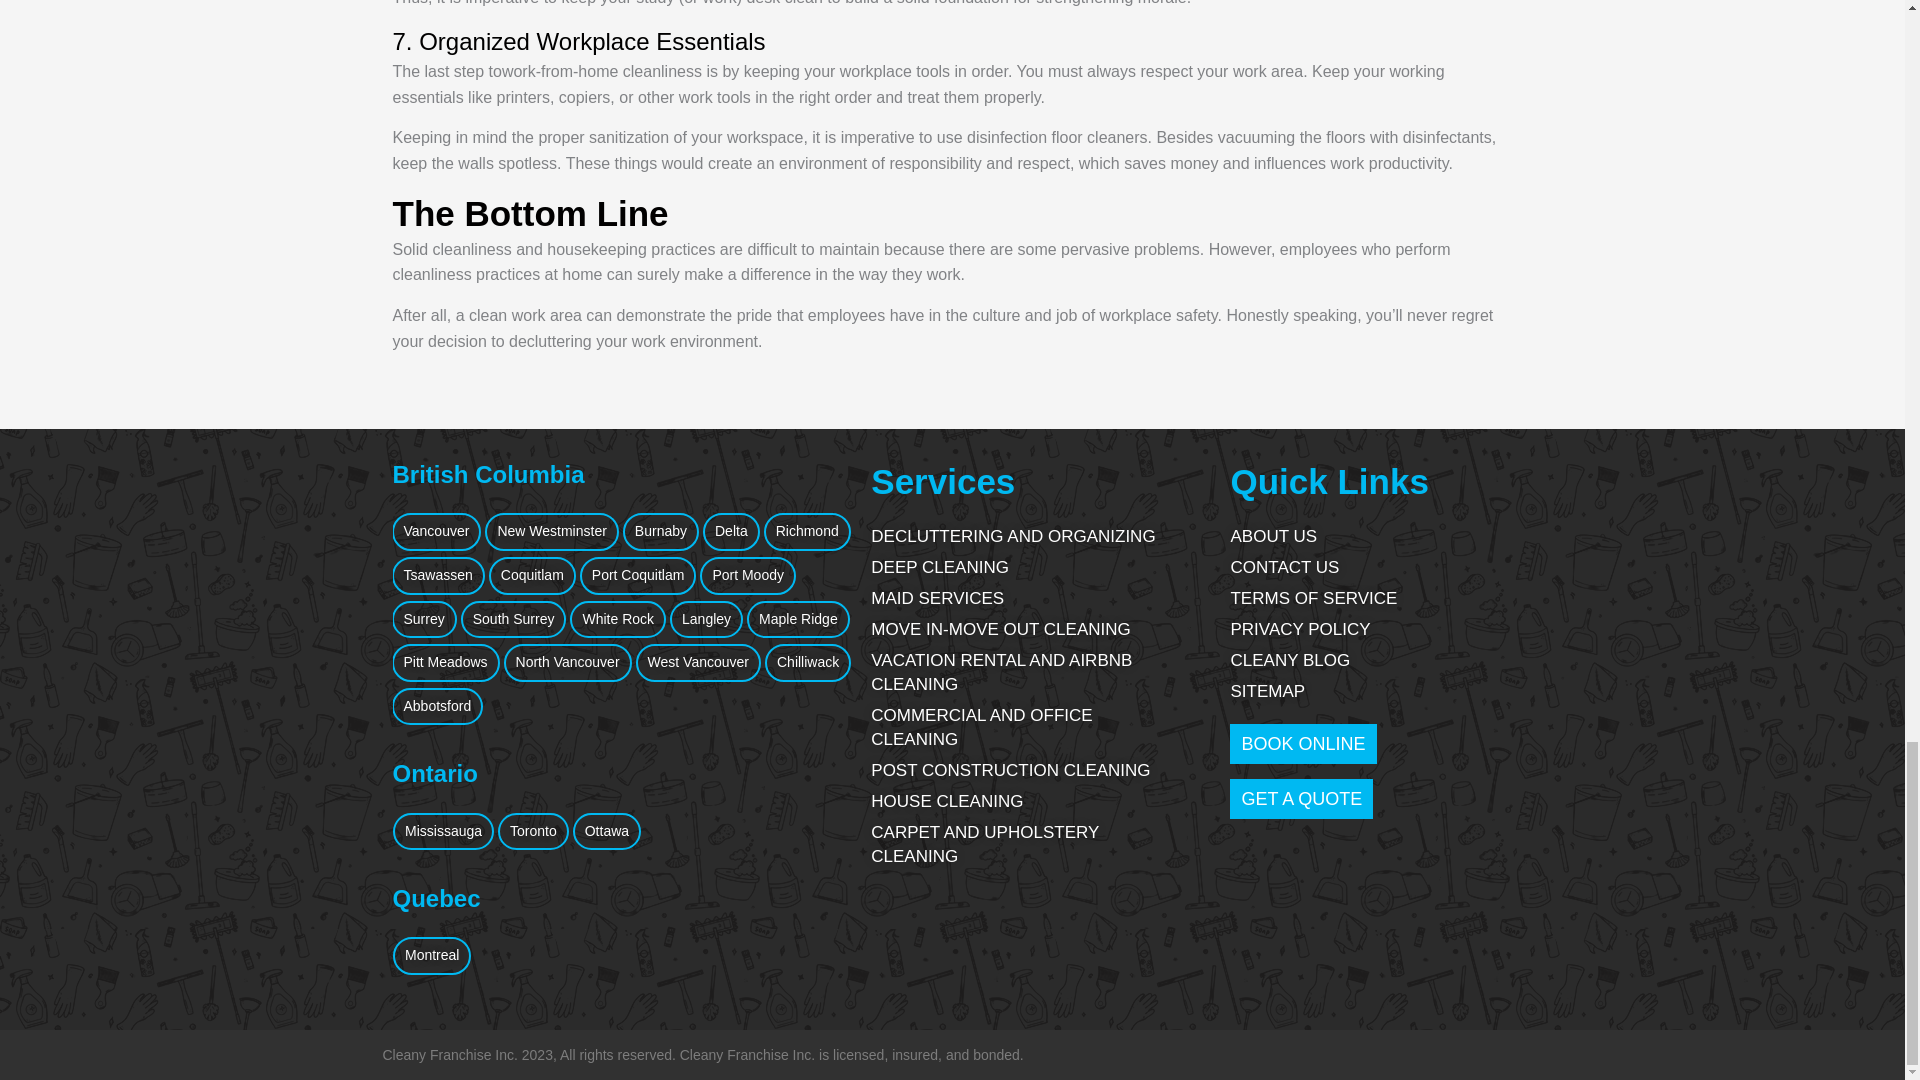  Describe the element at coordinates (748, 576) in the screenshot. I see `Port Moody` at that location.